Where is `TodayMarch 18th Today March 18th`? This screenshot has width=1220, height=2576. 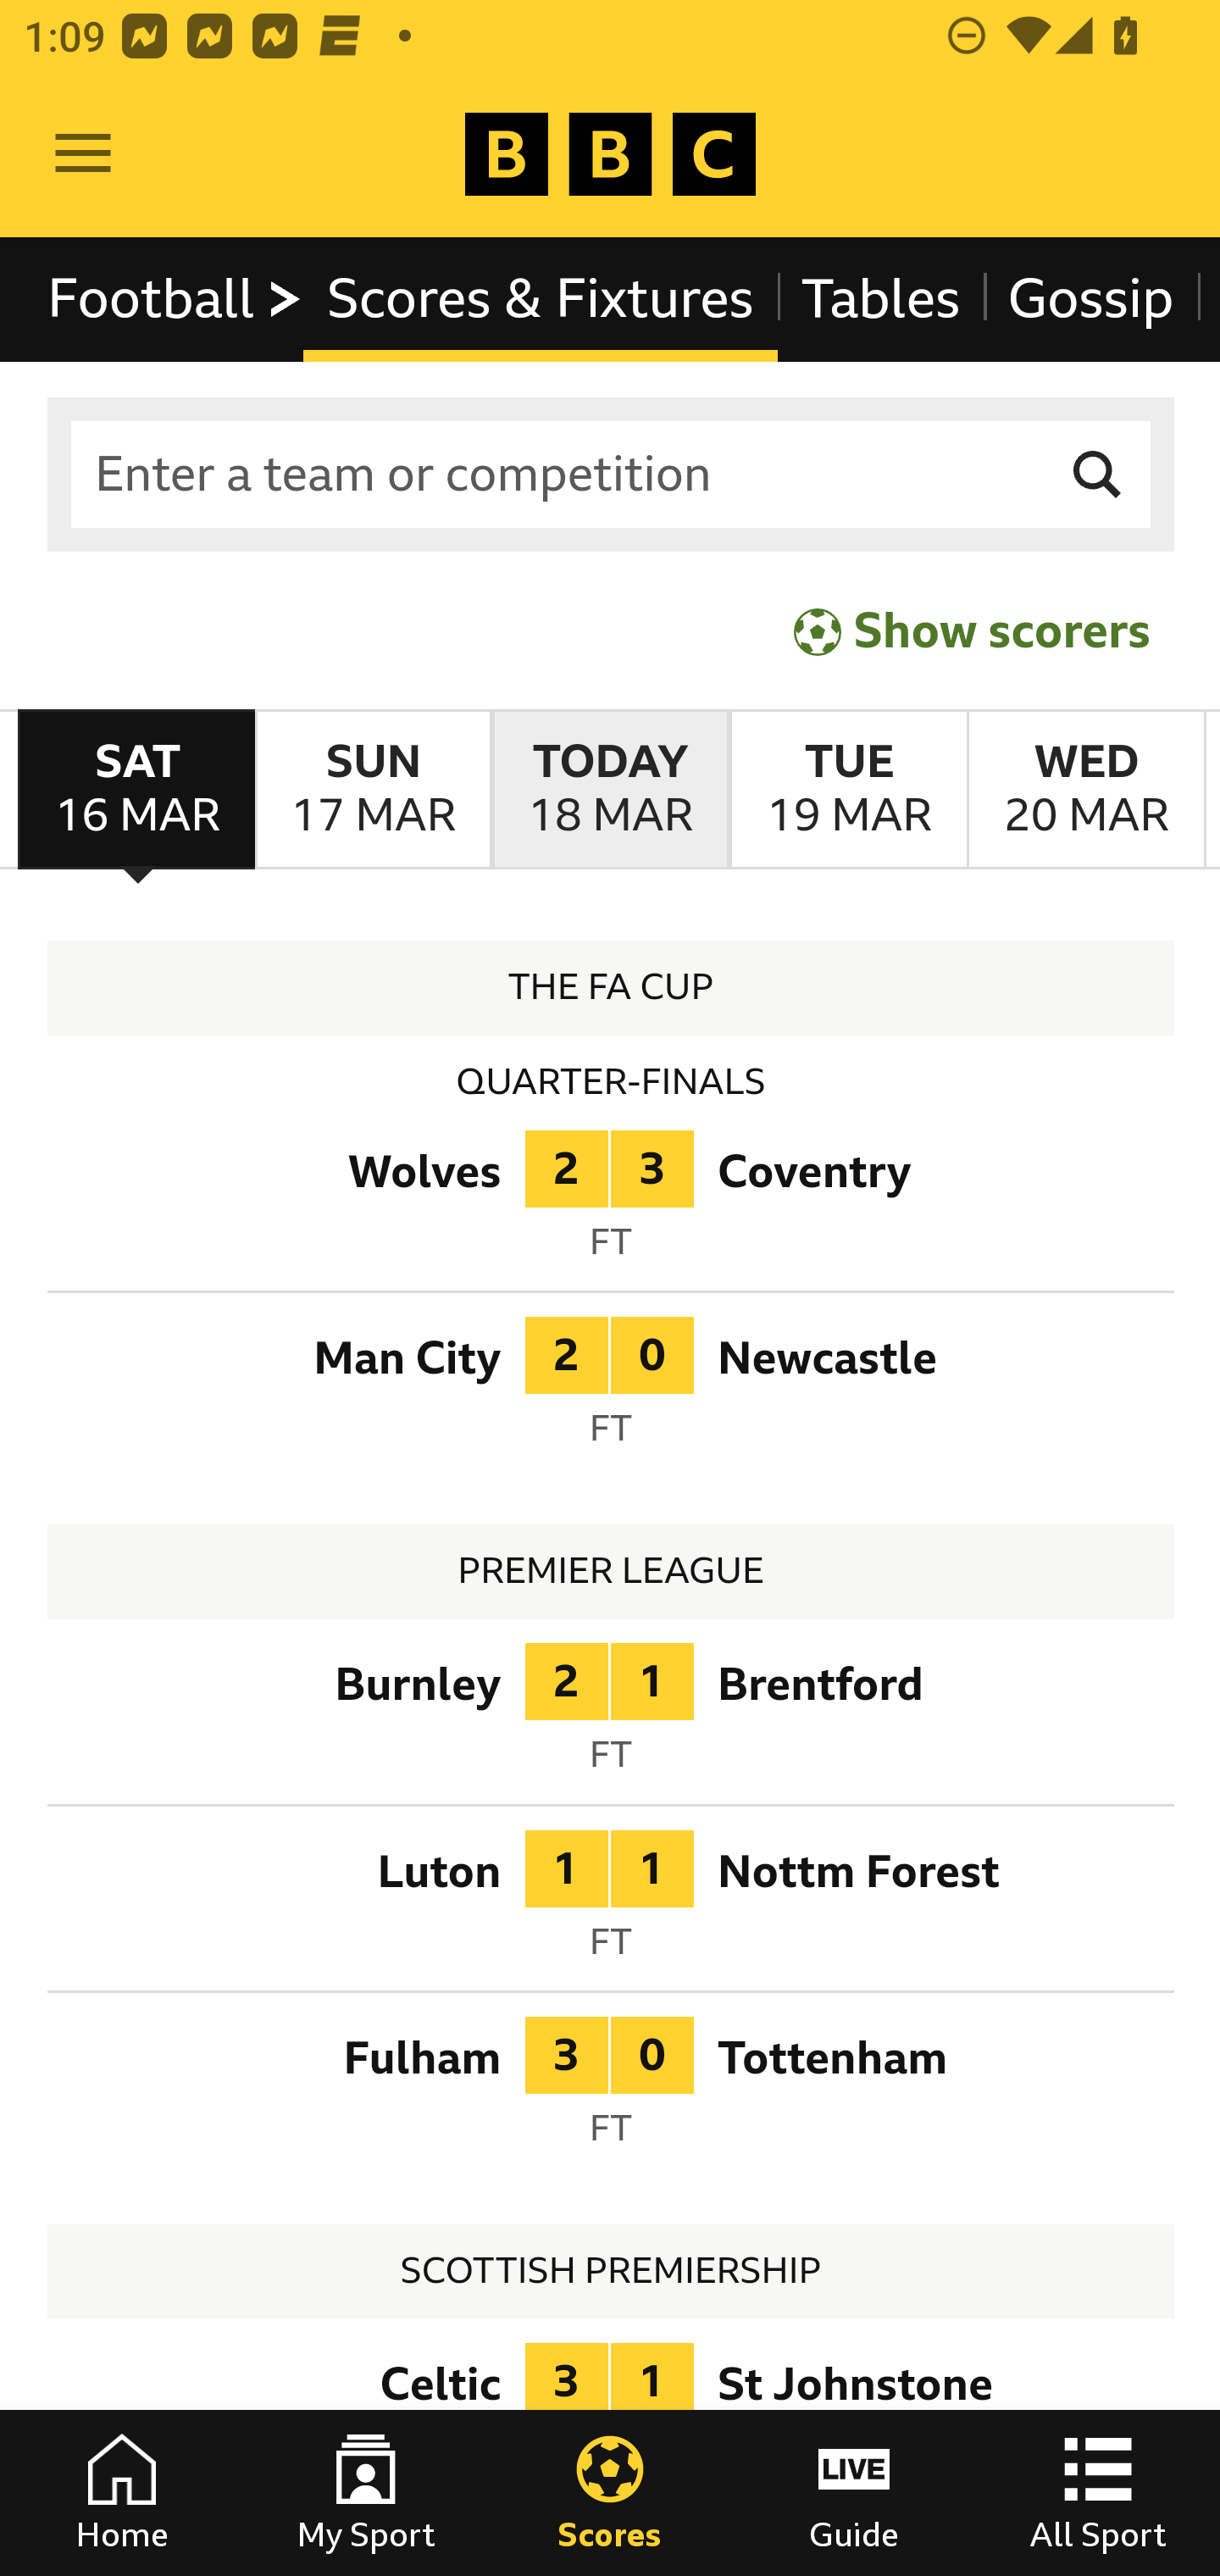
TodayMarch 18th Today March 18th is located at coordinates (610, 790).